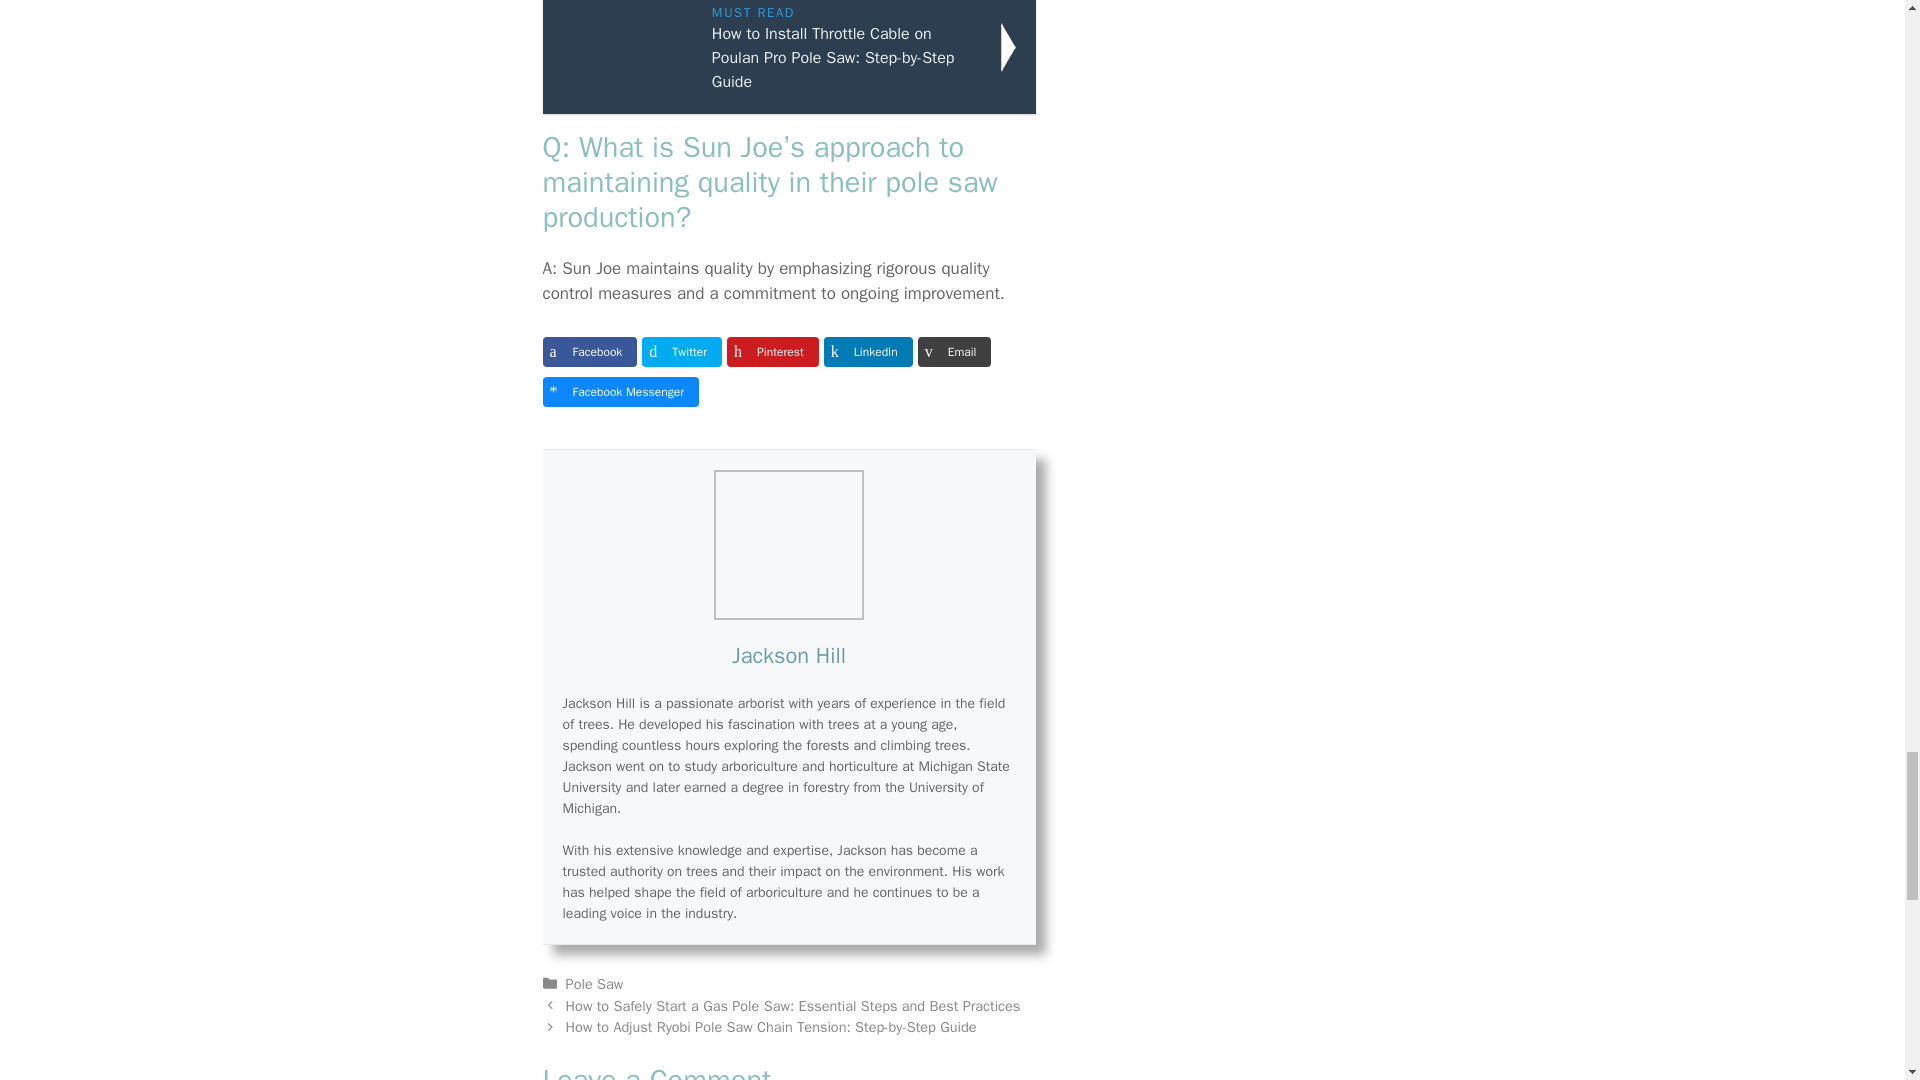 The width and height of the screenshot is (1920, 1080). I want to click on Facebook, so click(589, 352).